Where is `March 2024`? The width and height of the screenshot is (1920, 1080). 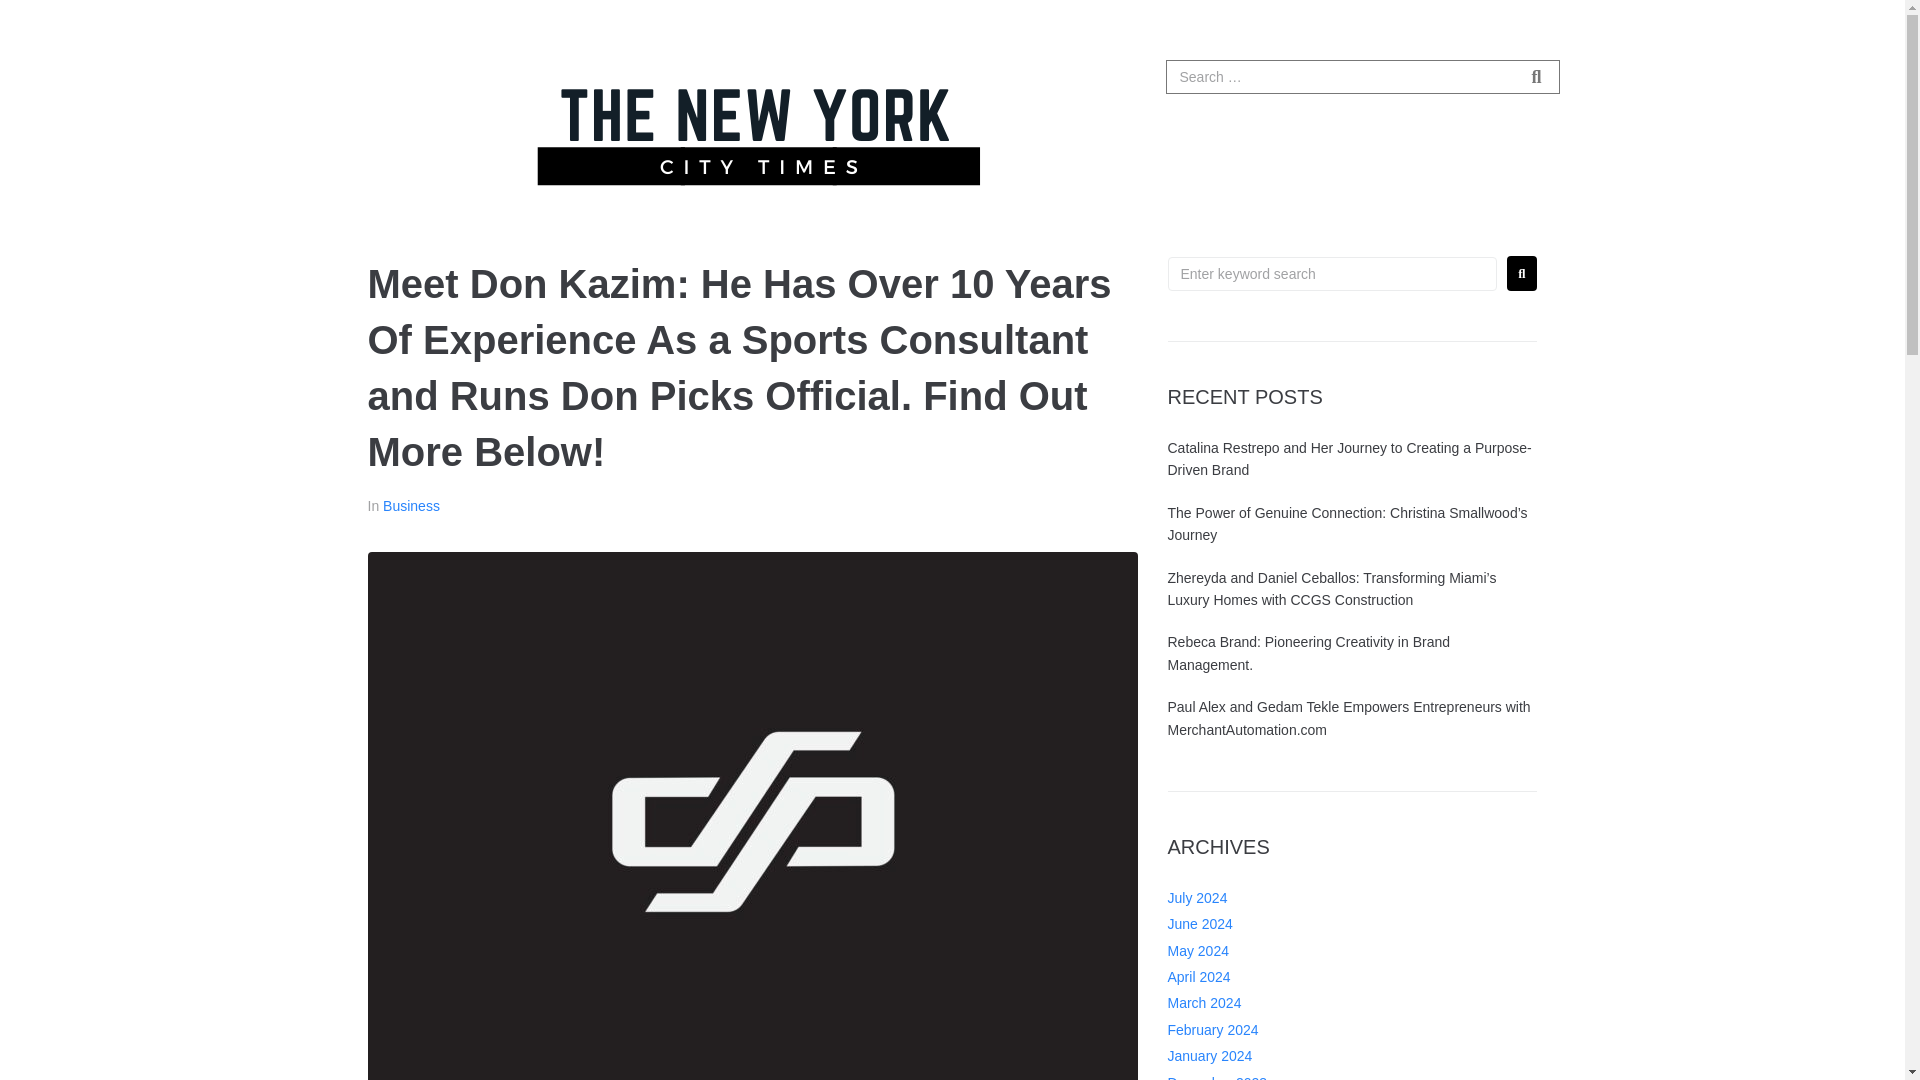 March 2024 is located at coordinates (1204, 1074).